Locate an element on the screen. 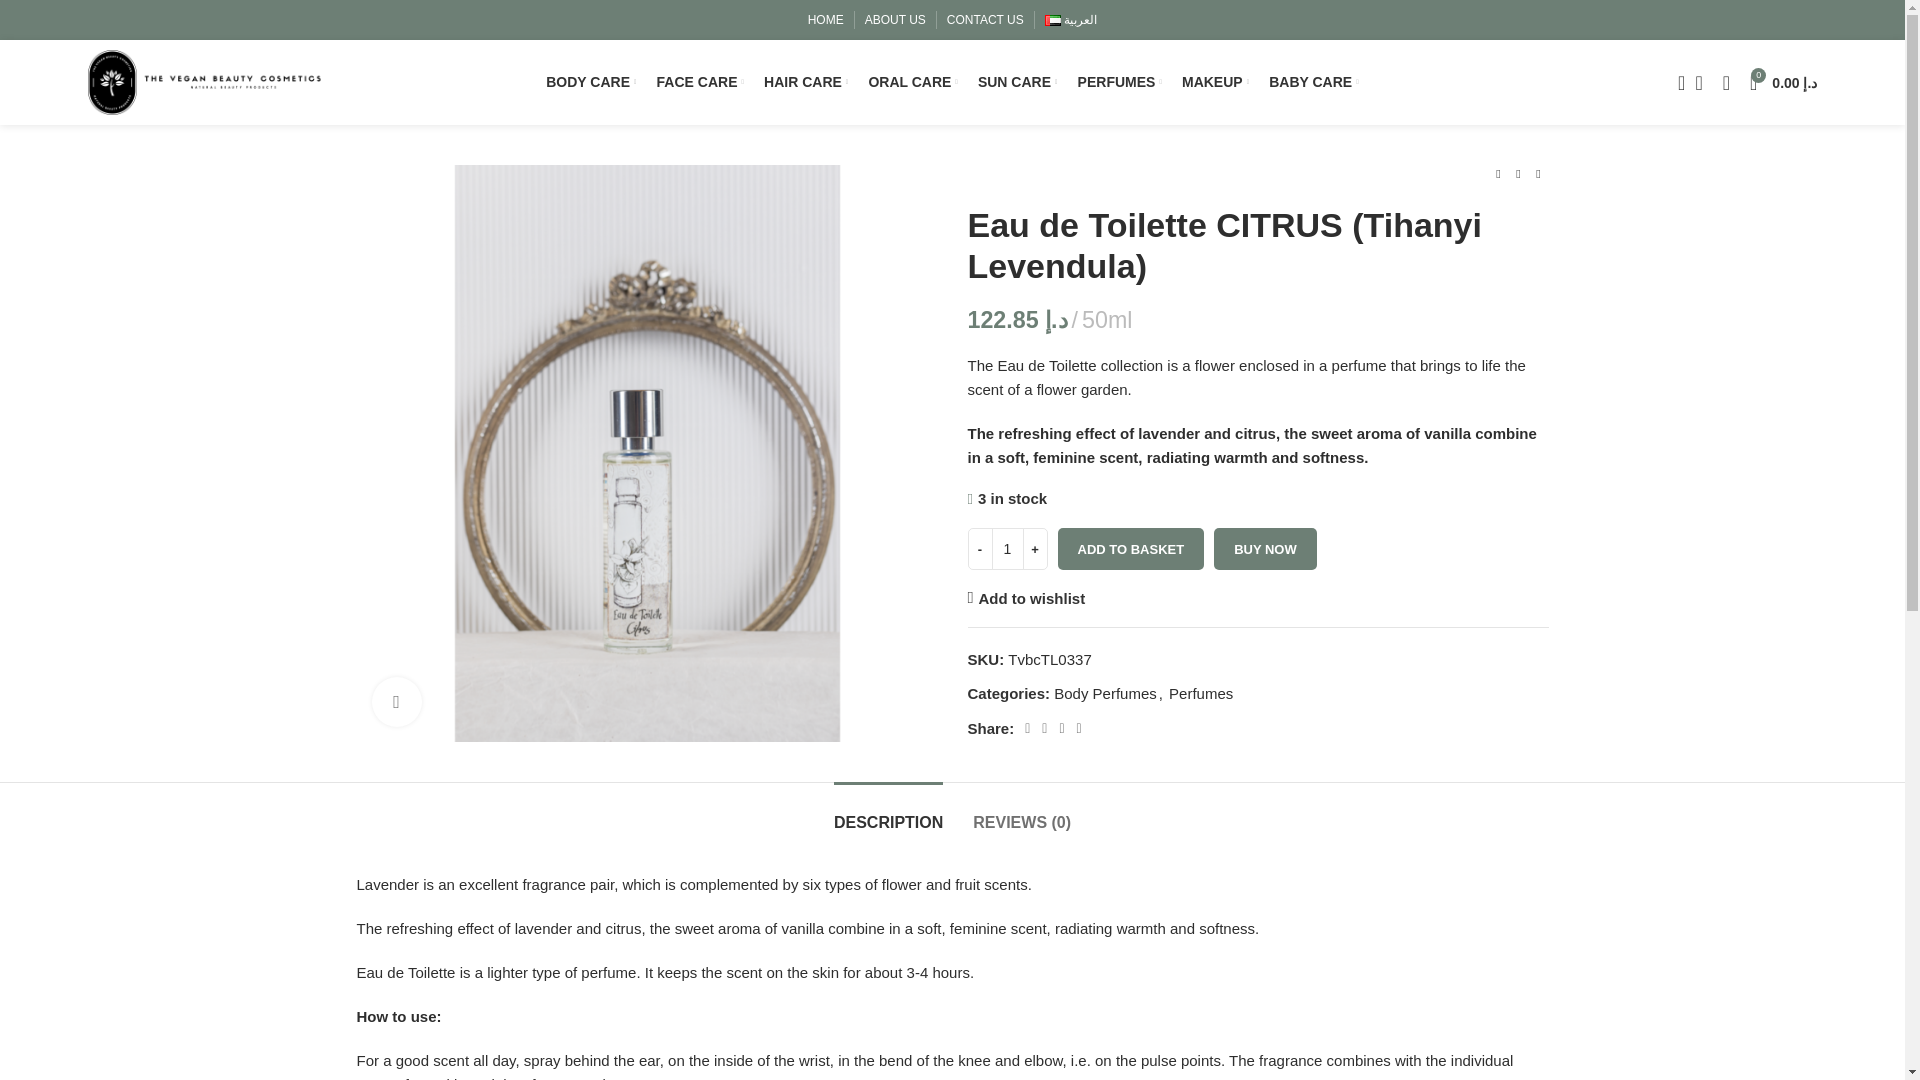  BODY CARE is located at coordinates (590, 81).